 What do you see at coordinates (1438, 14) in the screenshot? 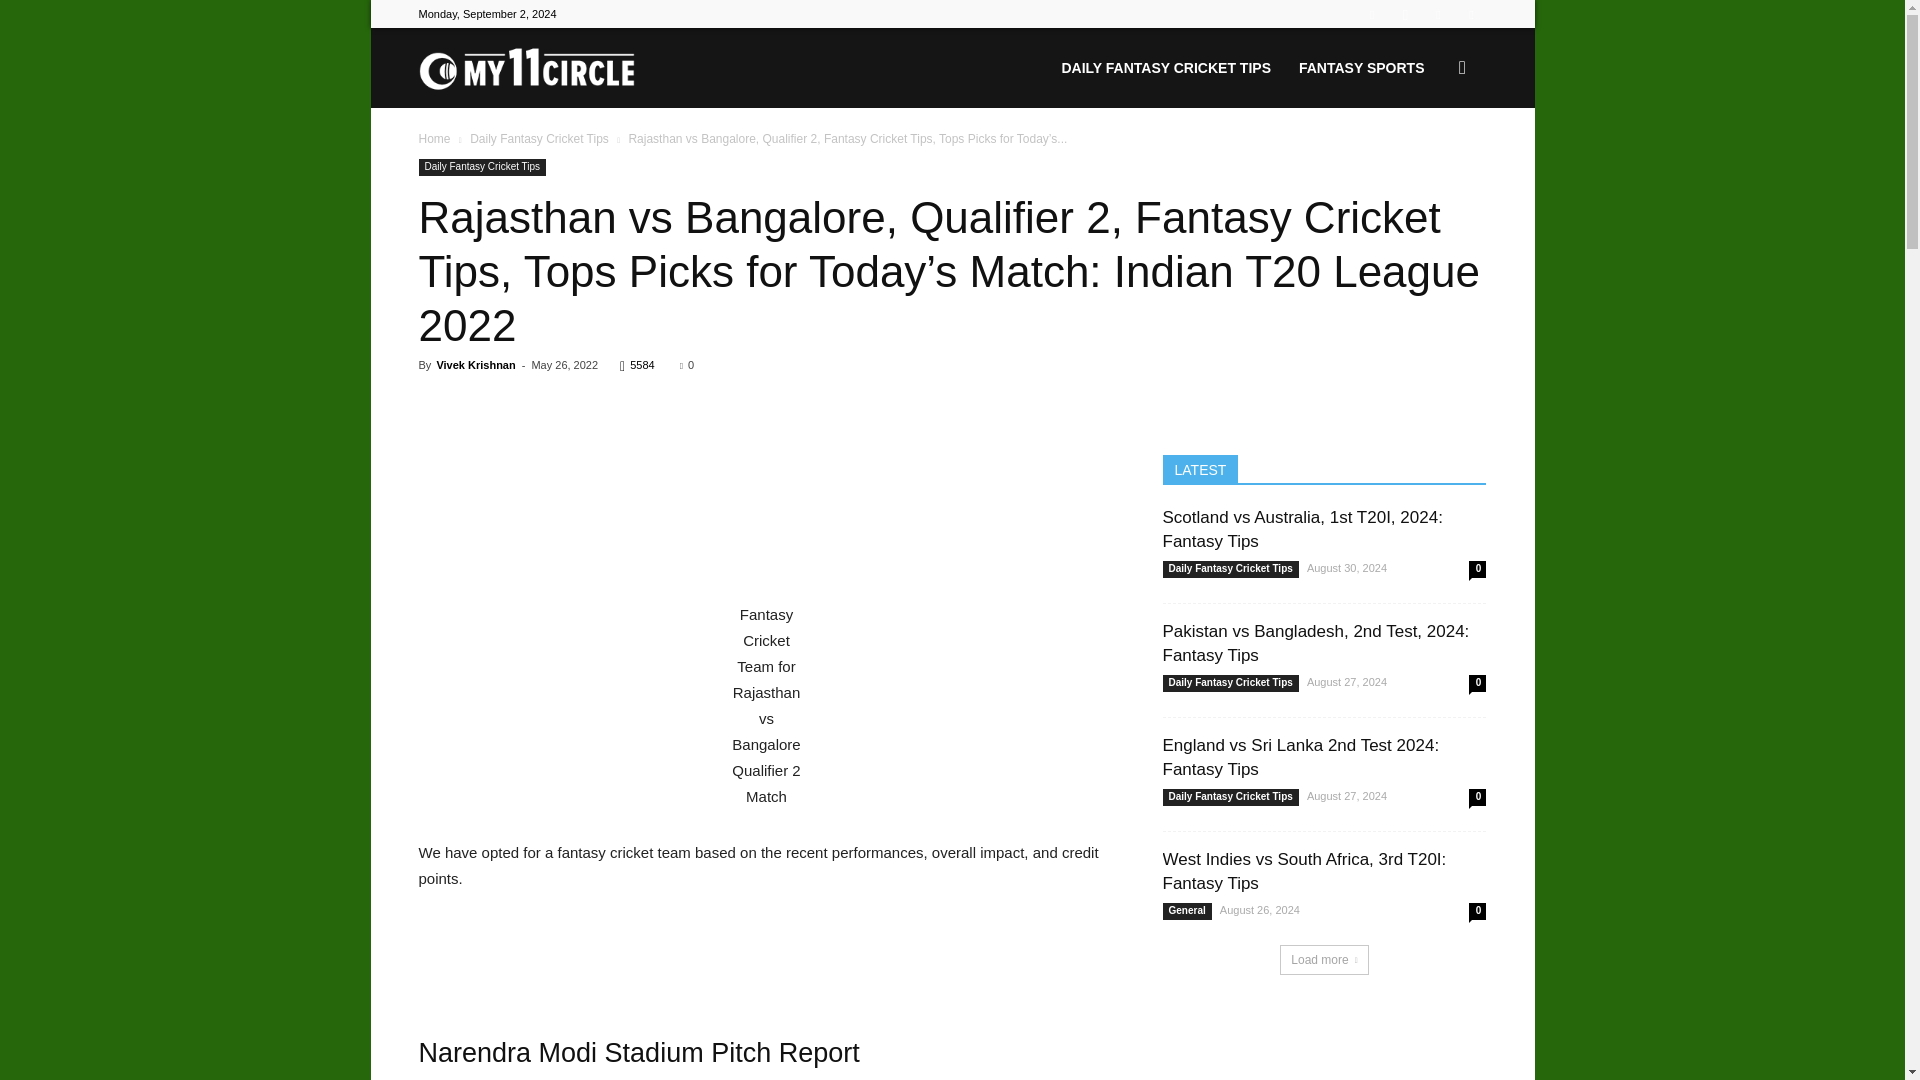
I see `Linkedin` at bounding box center [1438, 14].